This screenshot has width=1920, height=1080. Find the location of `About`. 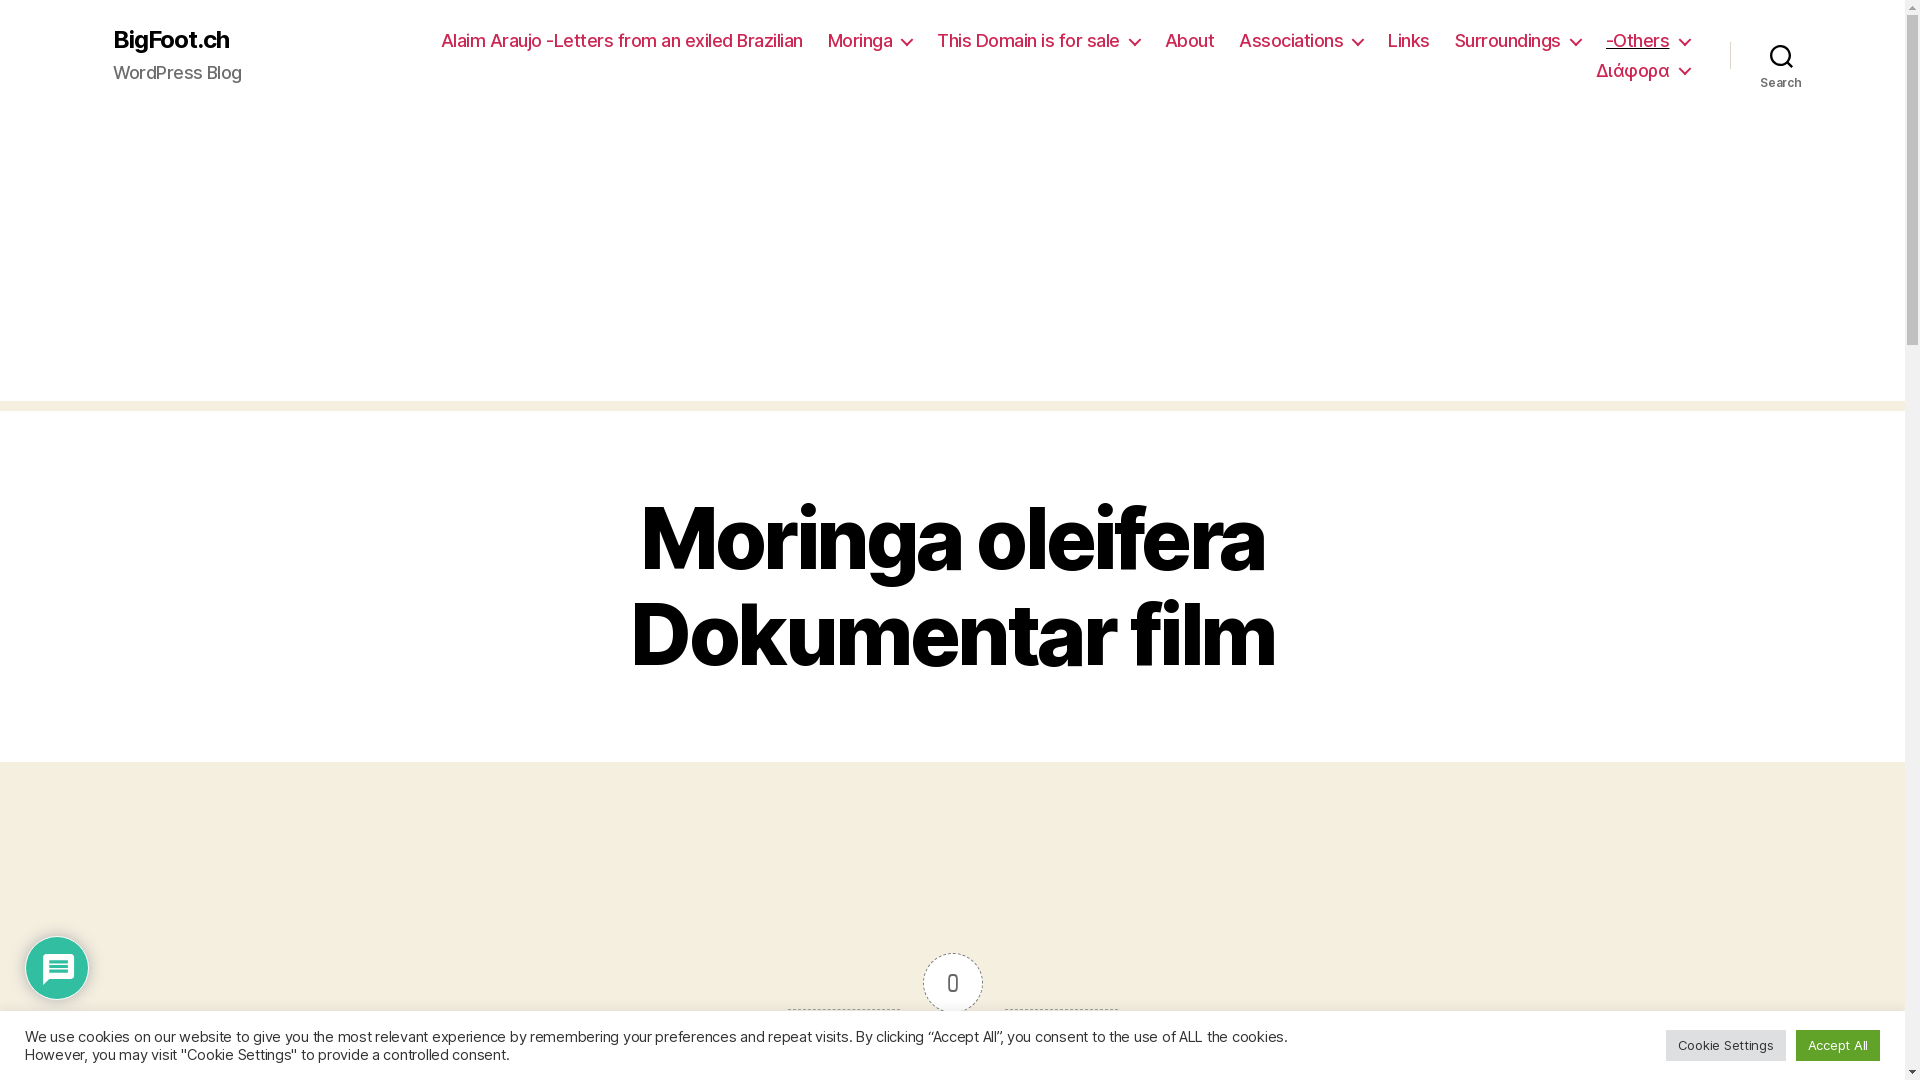

About is located at coordinates (1190, 41).